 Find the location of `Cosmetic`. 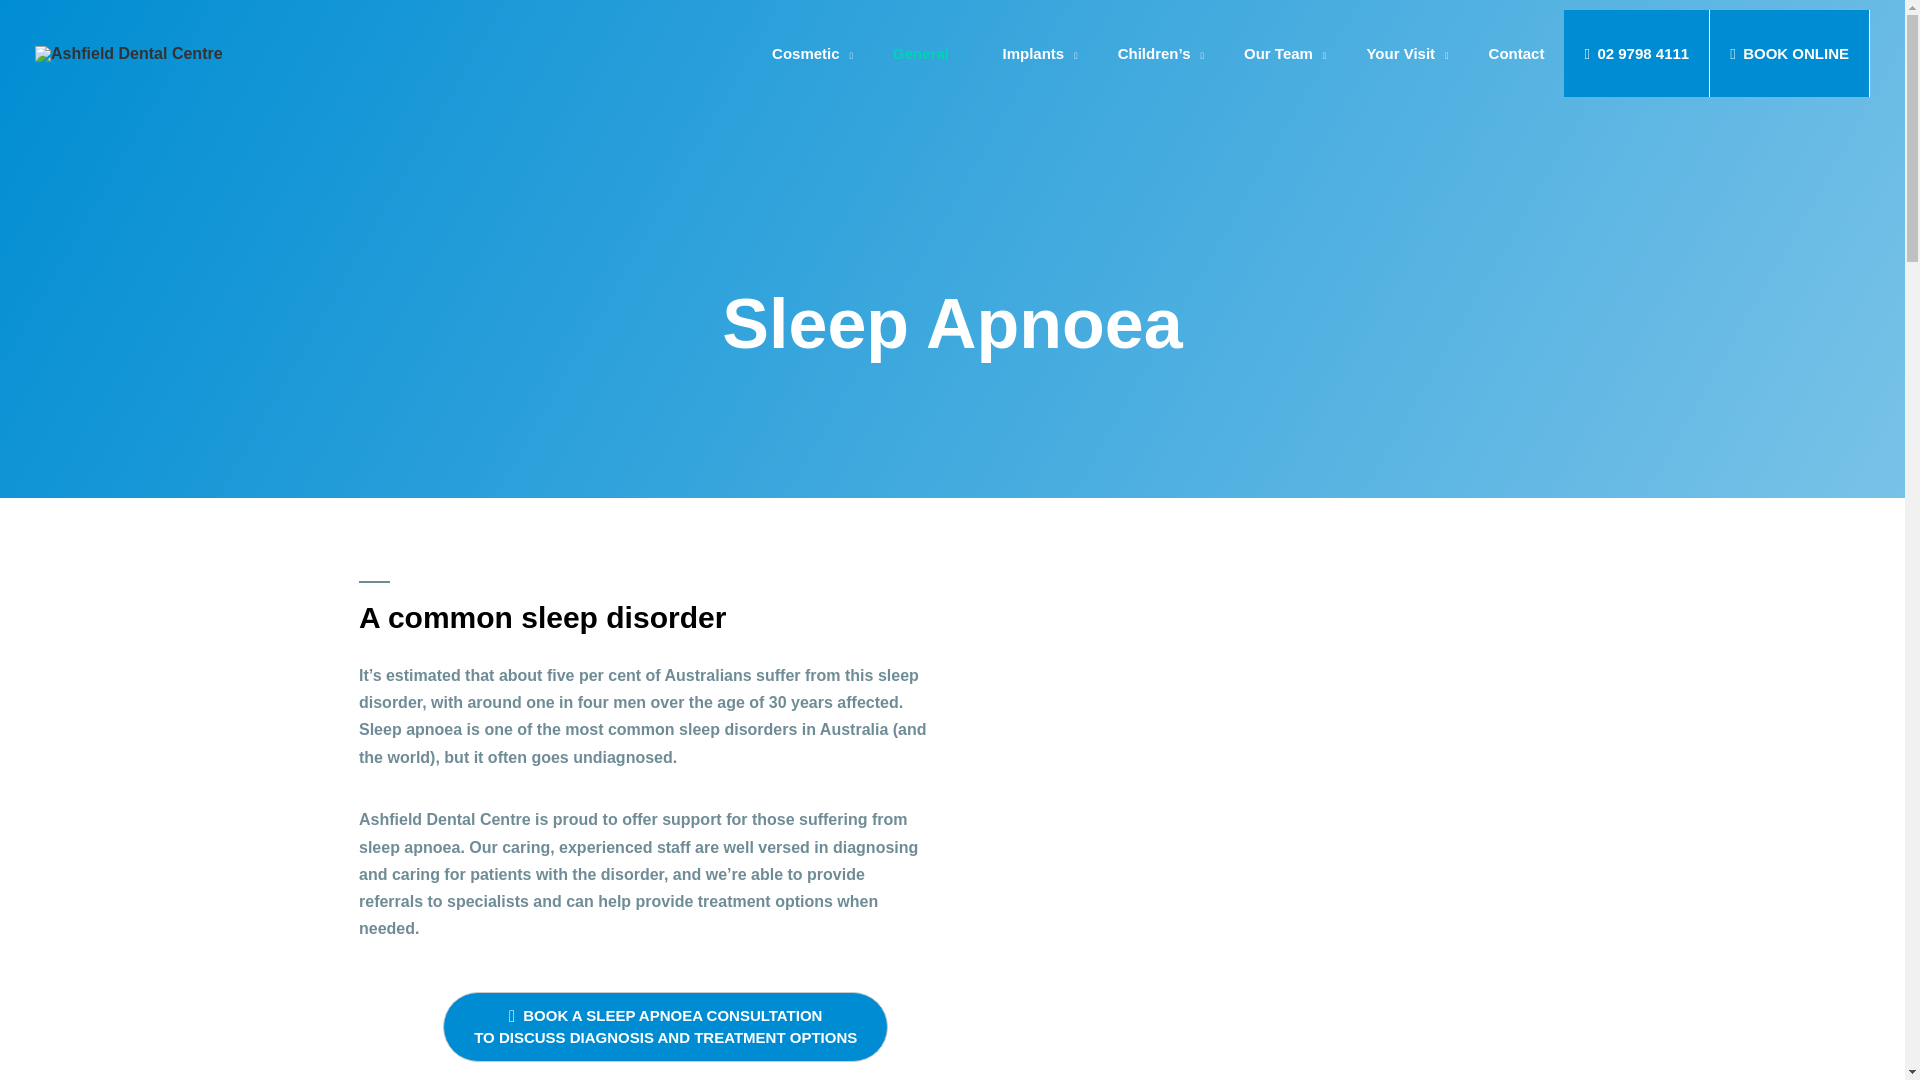

Cosmetic is located at coordinates (812, 53).